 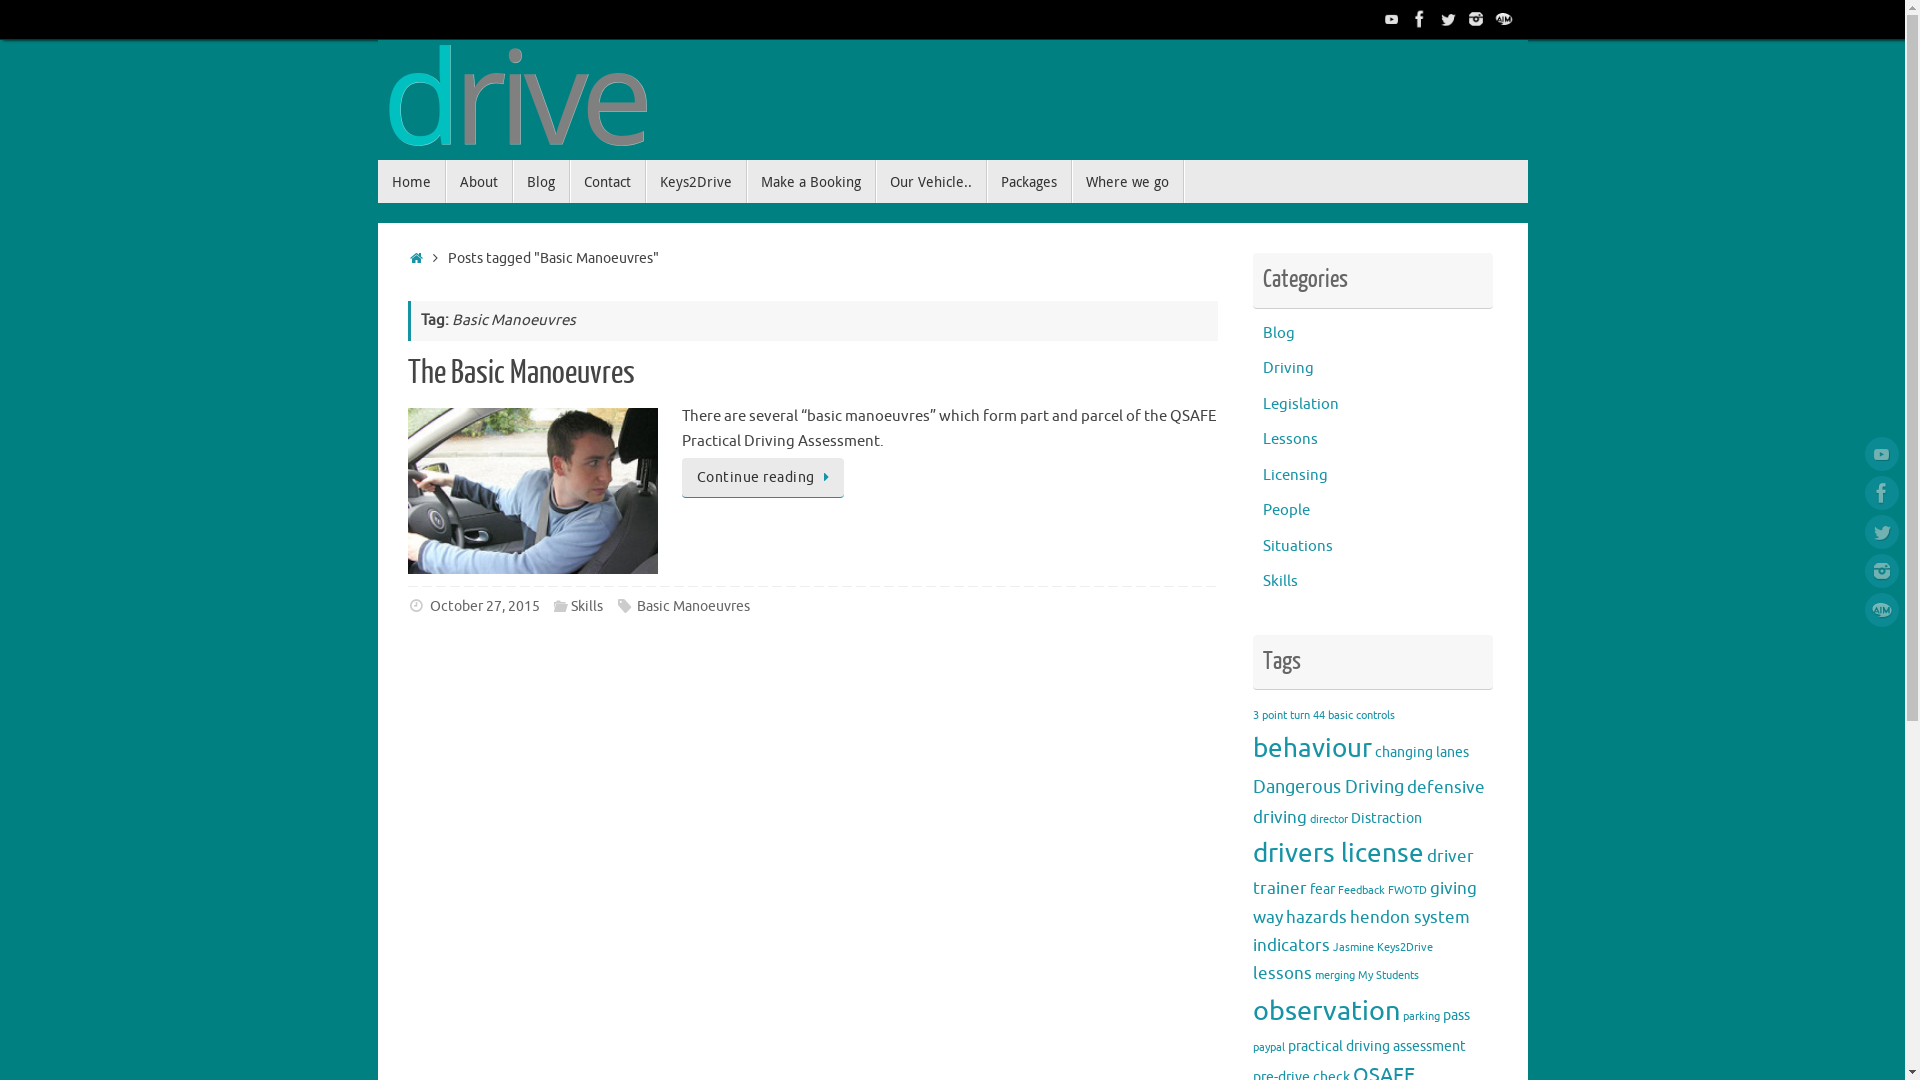 I want to click on Home, so click(x=418, y=258).